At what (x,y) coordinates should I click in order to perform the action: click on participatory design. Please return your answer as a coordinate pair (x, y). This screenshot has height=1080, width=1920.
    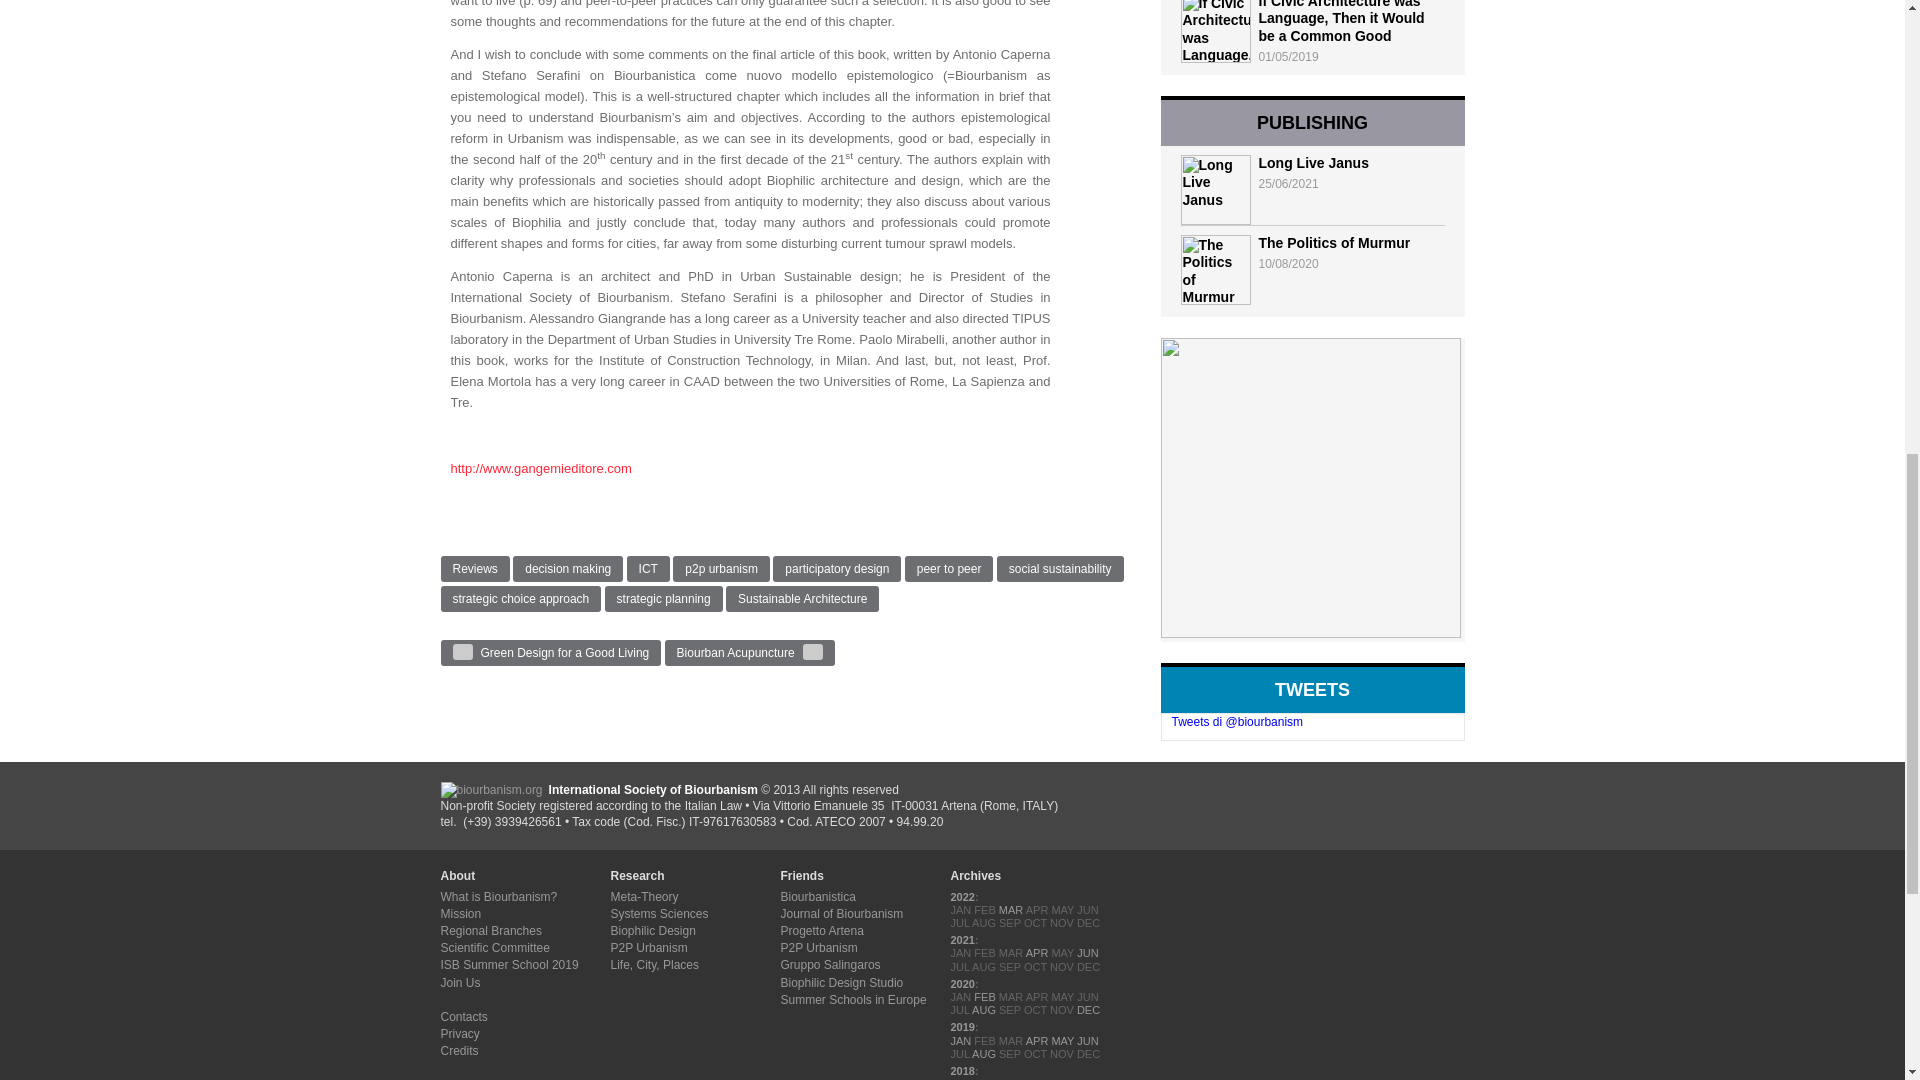
    Looking at the image, I should click on (836, 569).